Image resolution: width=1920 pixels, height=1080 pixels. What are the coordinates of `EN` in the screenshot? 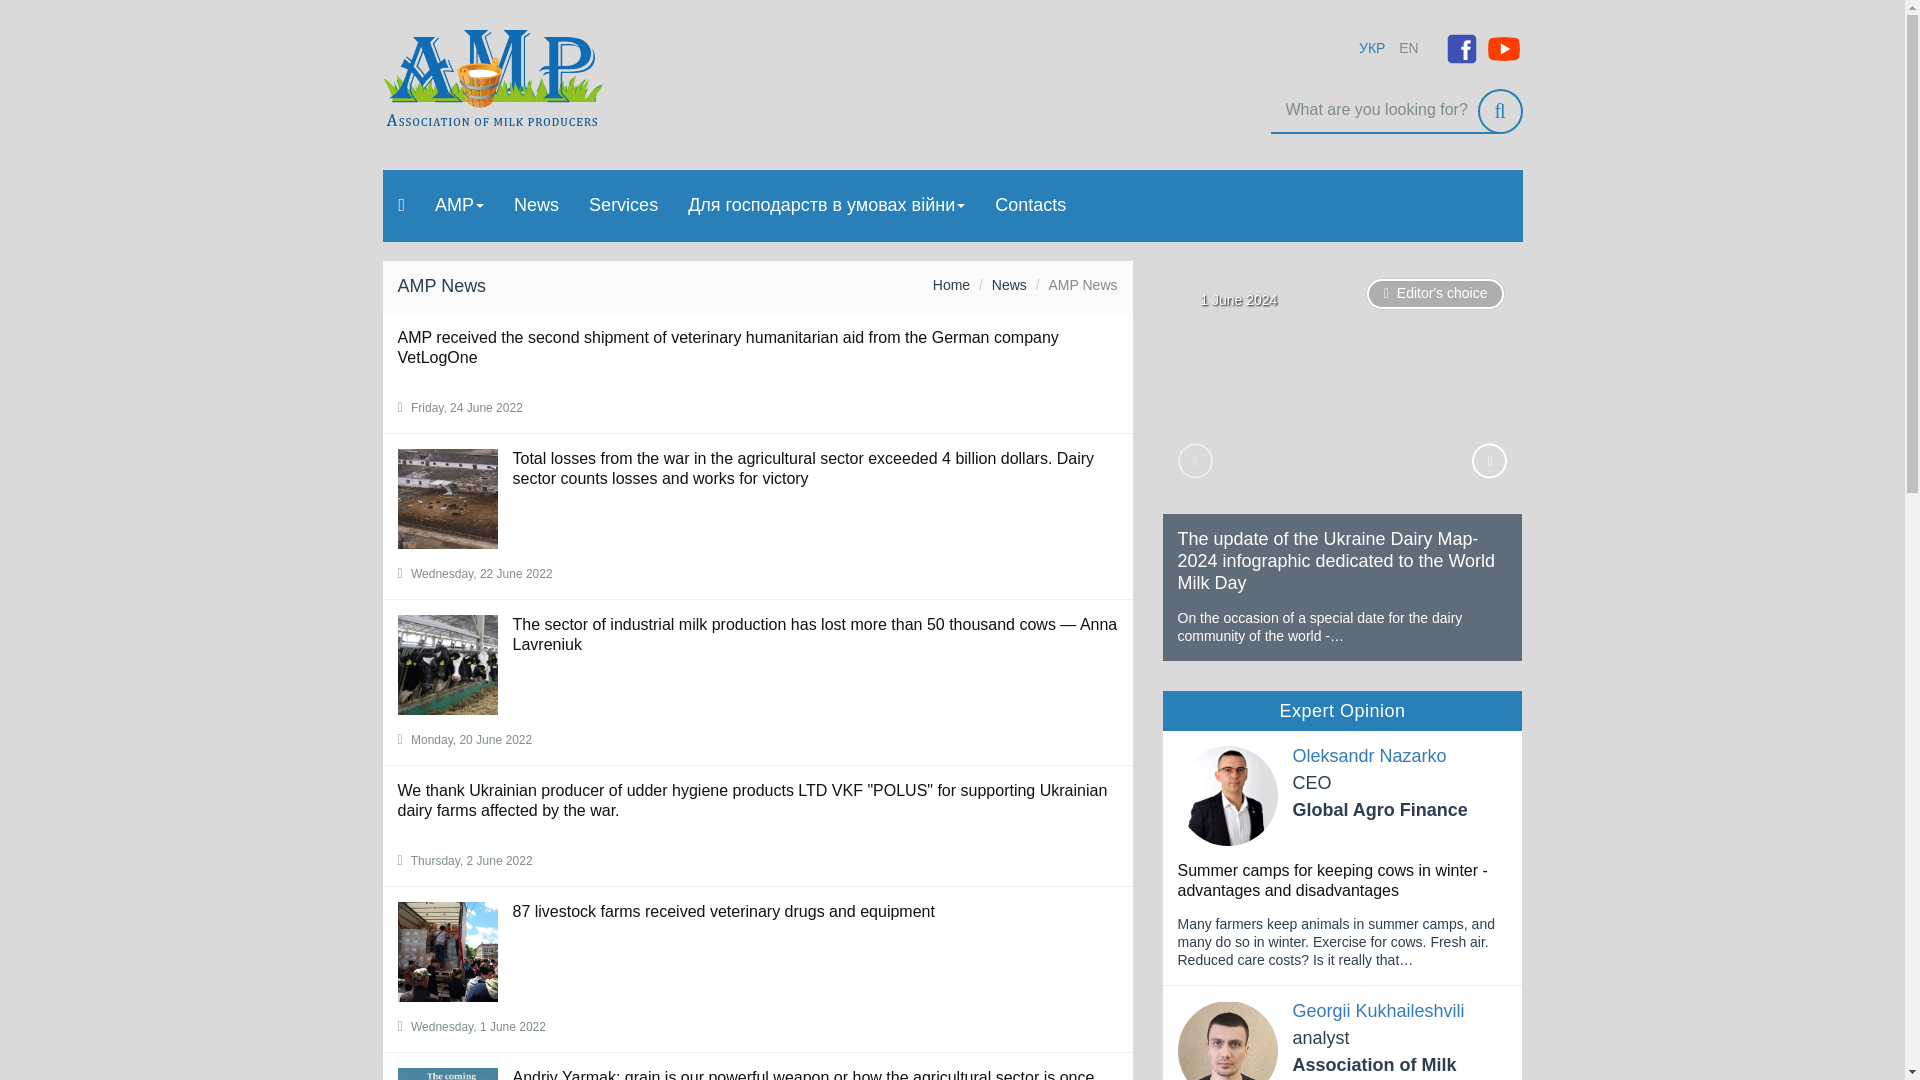 It's located at (1408, 48).